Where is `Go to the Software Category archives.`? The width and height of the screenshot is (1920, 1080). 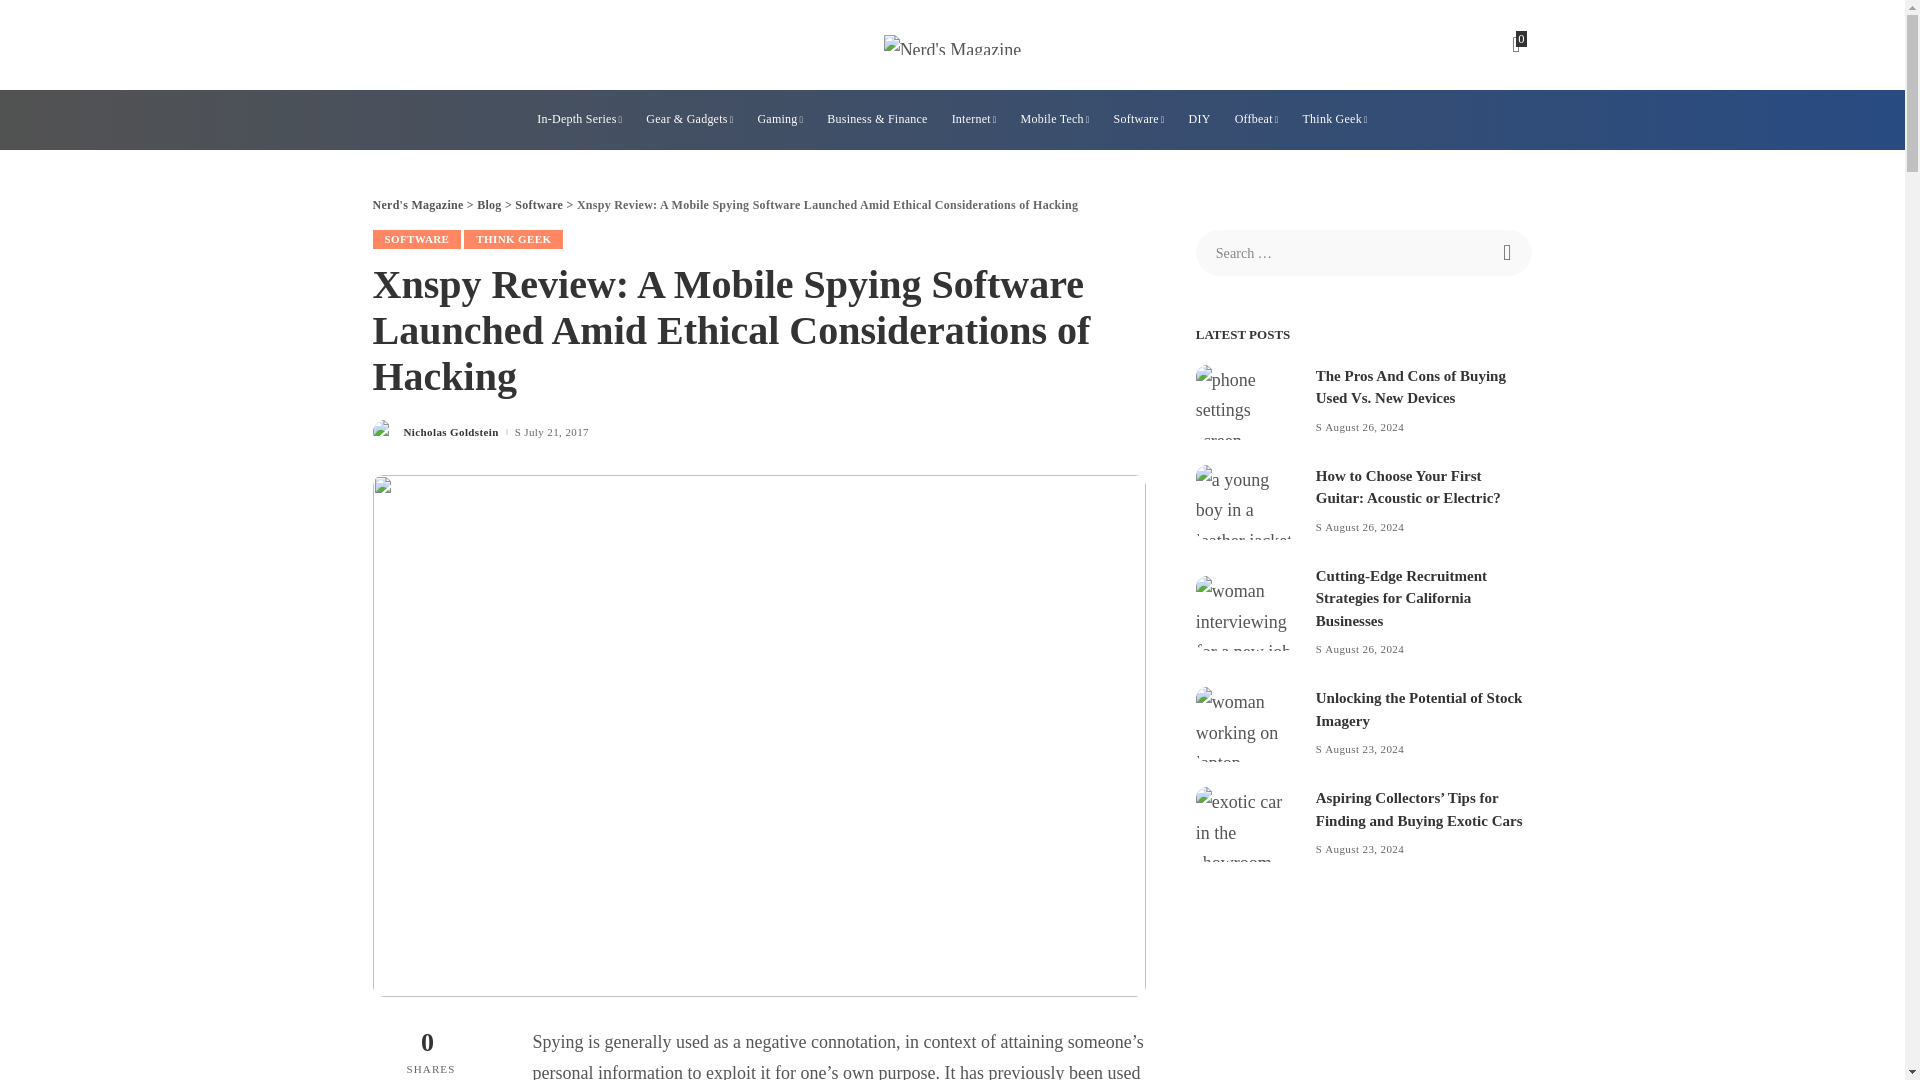
Go to the Software Category archives. is located at coordinates (538, 204).